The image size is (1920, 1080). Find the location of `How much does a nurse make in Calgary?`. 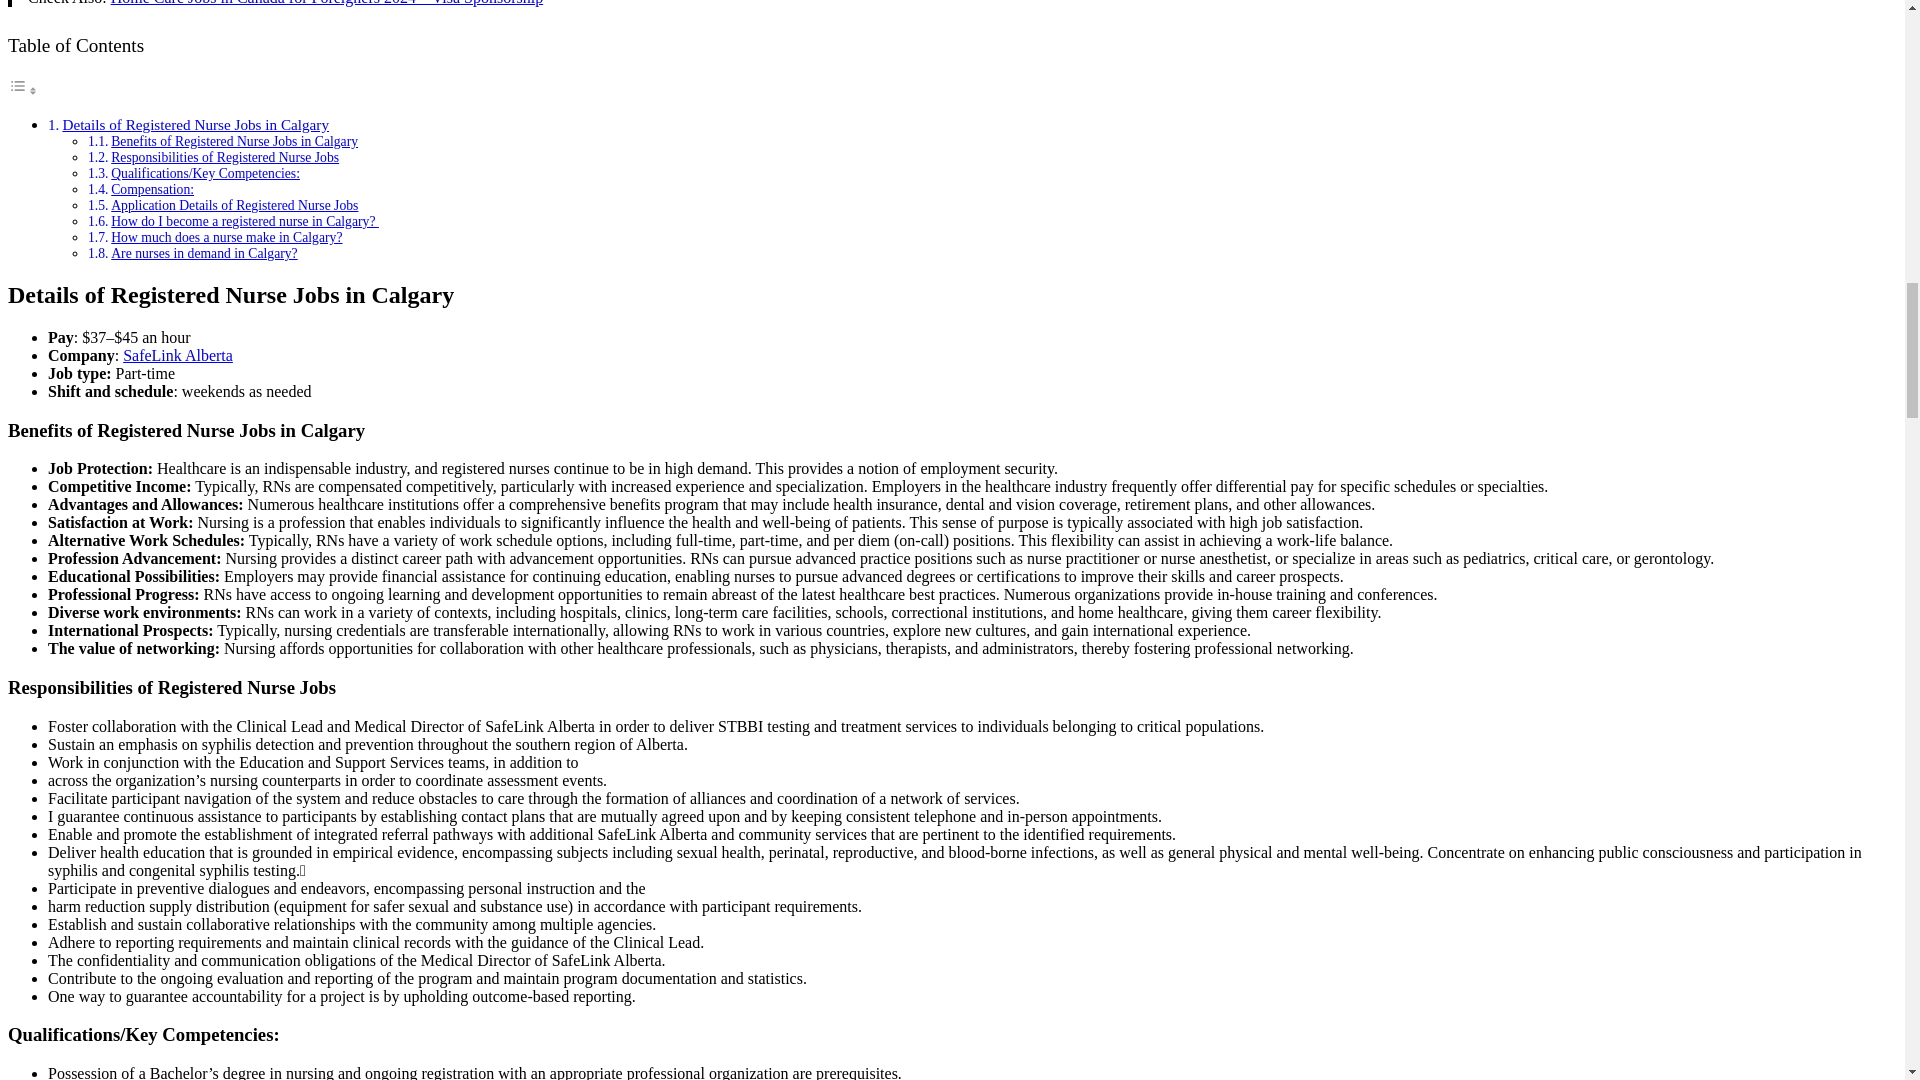

How much does a nurse make in Calgary? is located at coordinates (226, 238).